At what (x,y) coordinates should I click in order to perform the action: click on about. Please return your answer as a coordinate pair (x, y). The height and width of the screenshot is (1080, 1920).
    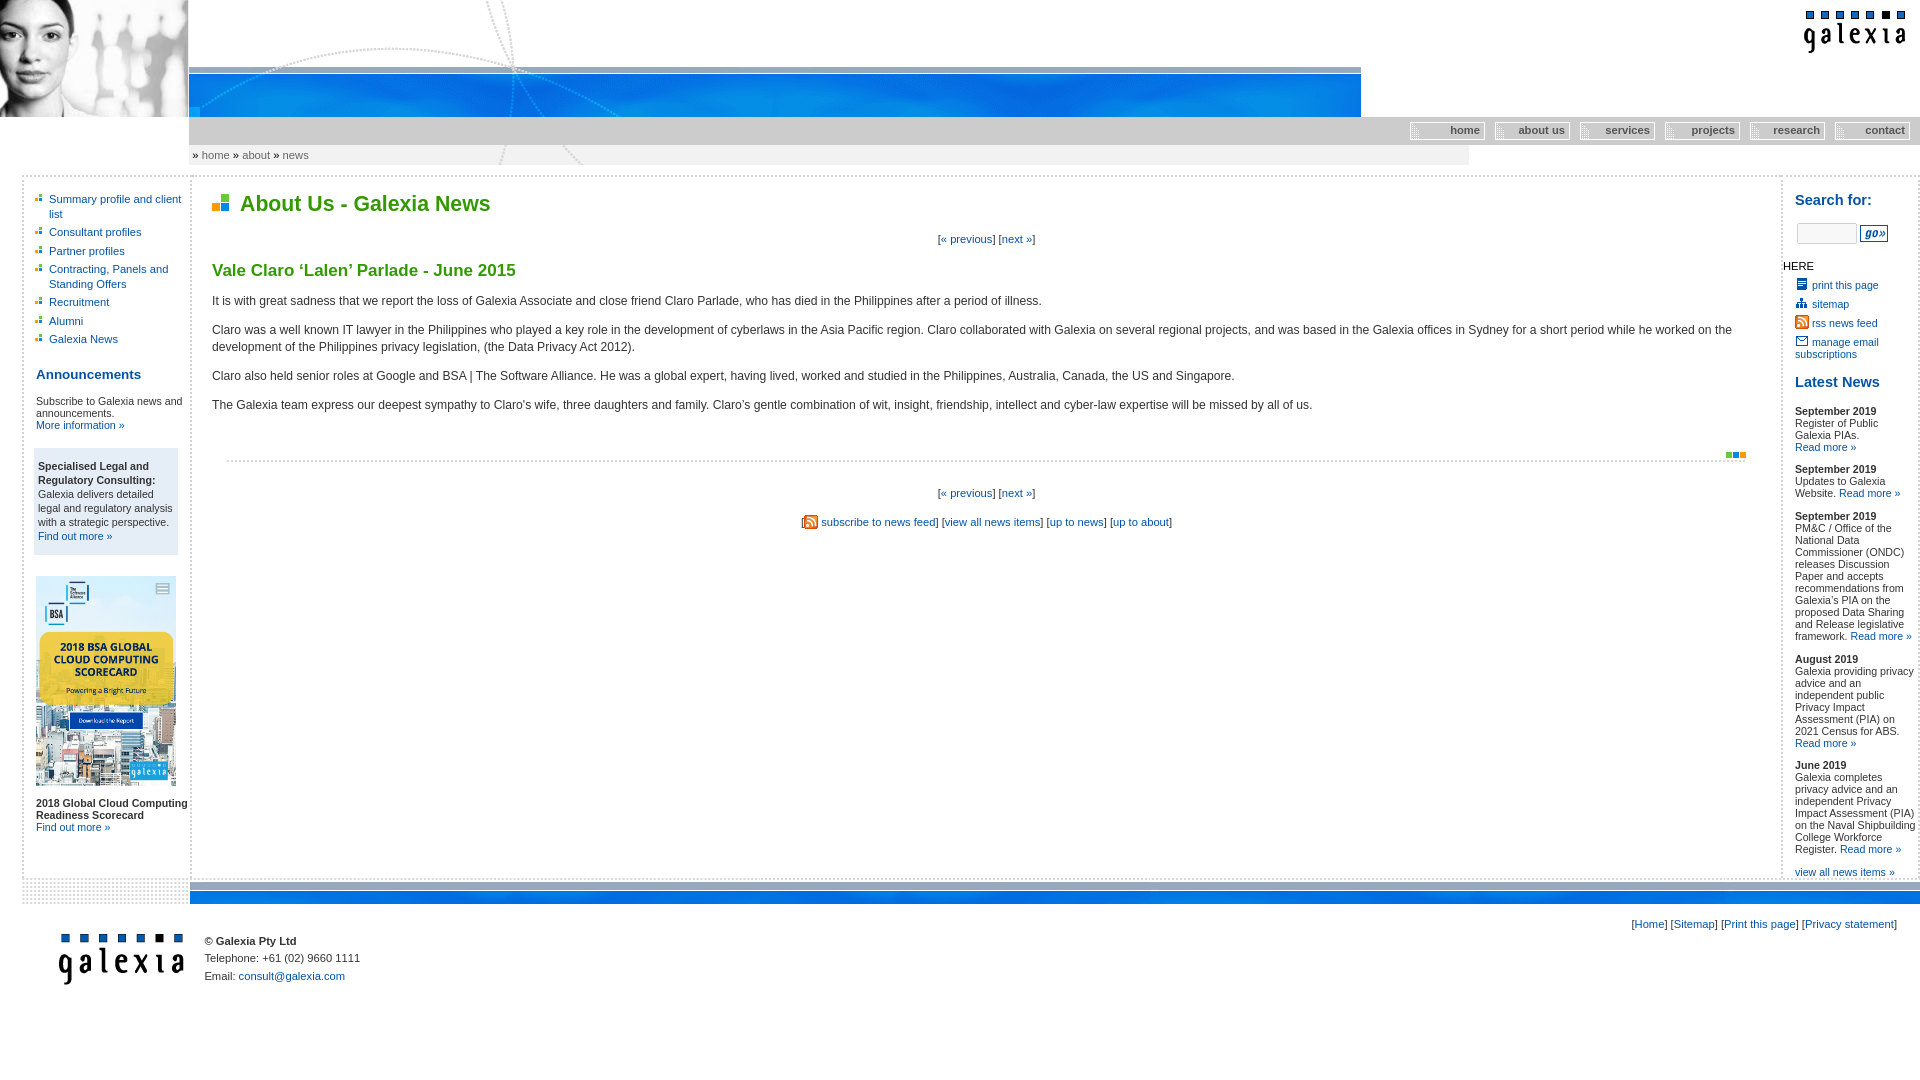
    Looking at the image, I should click on (256, 154).